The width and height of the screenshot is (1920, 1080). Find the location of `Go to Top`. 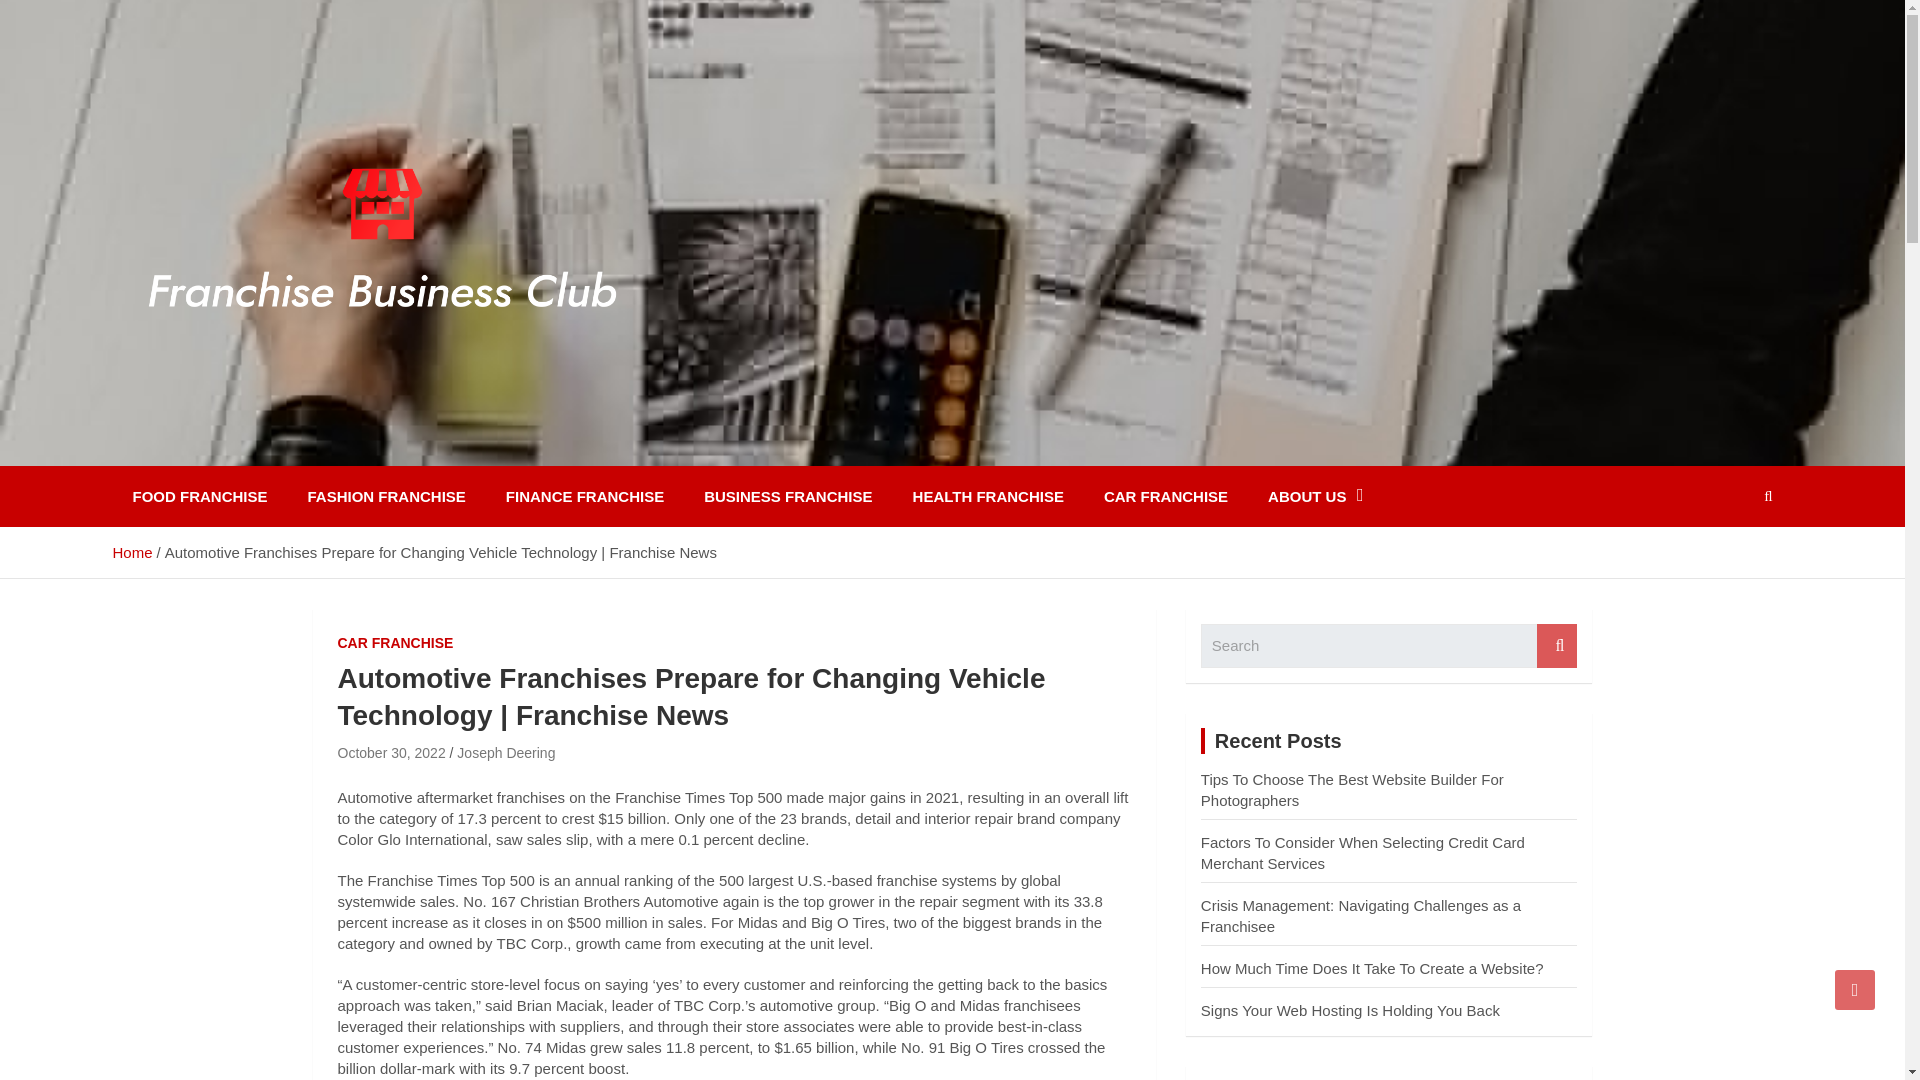

Go to Top is located at coordinates (1855, 989).